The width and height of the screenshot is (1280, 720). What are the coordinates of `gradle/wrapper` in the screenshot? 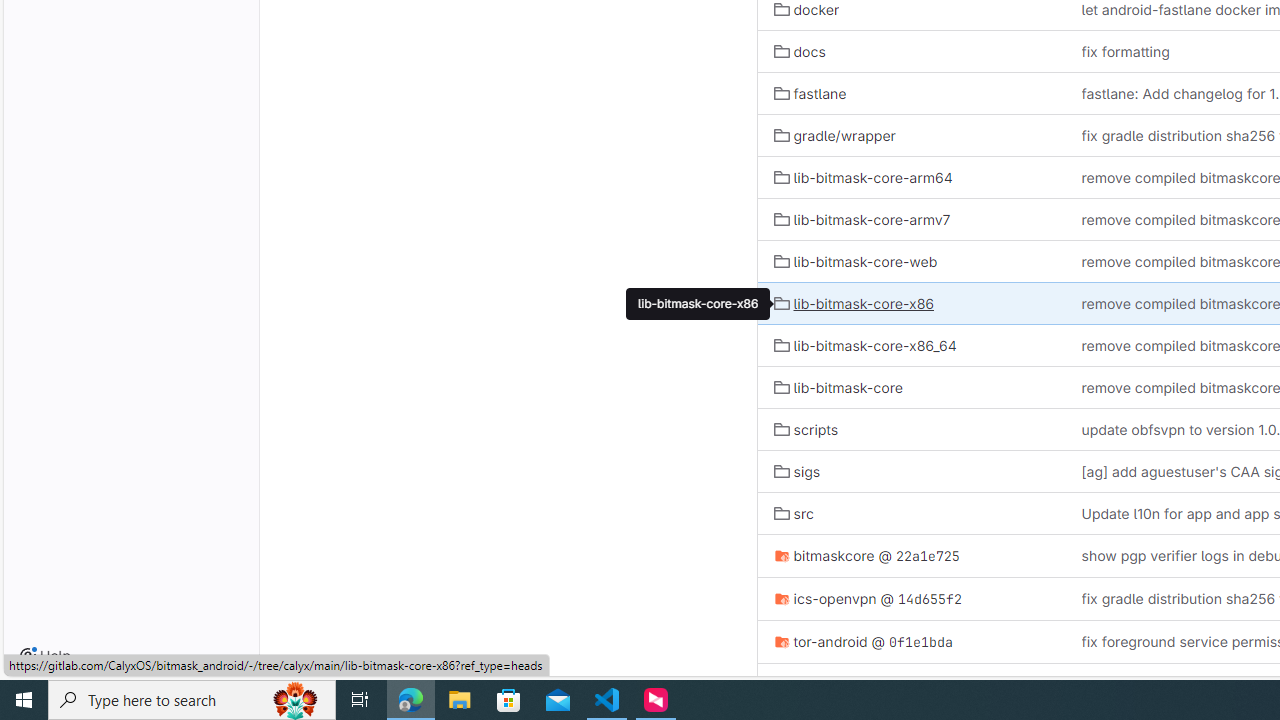 It's located at (834, 136).